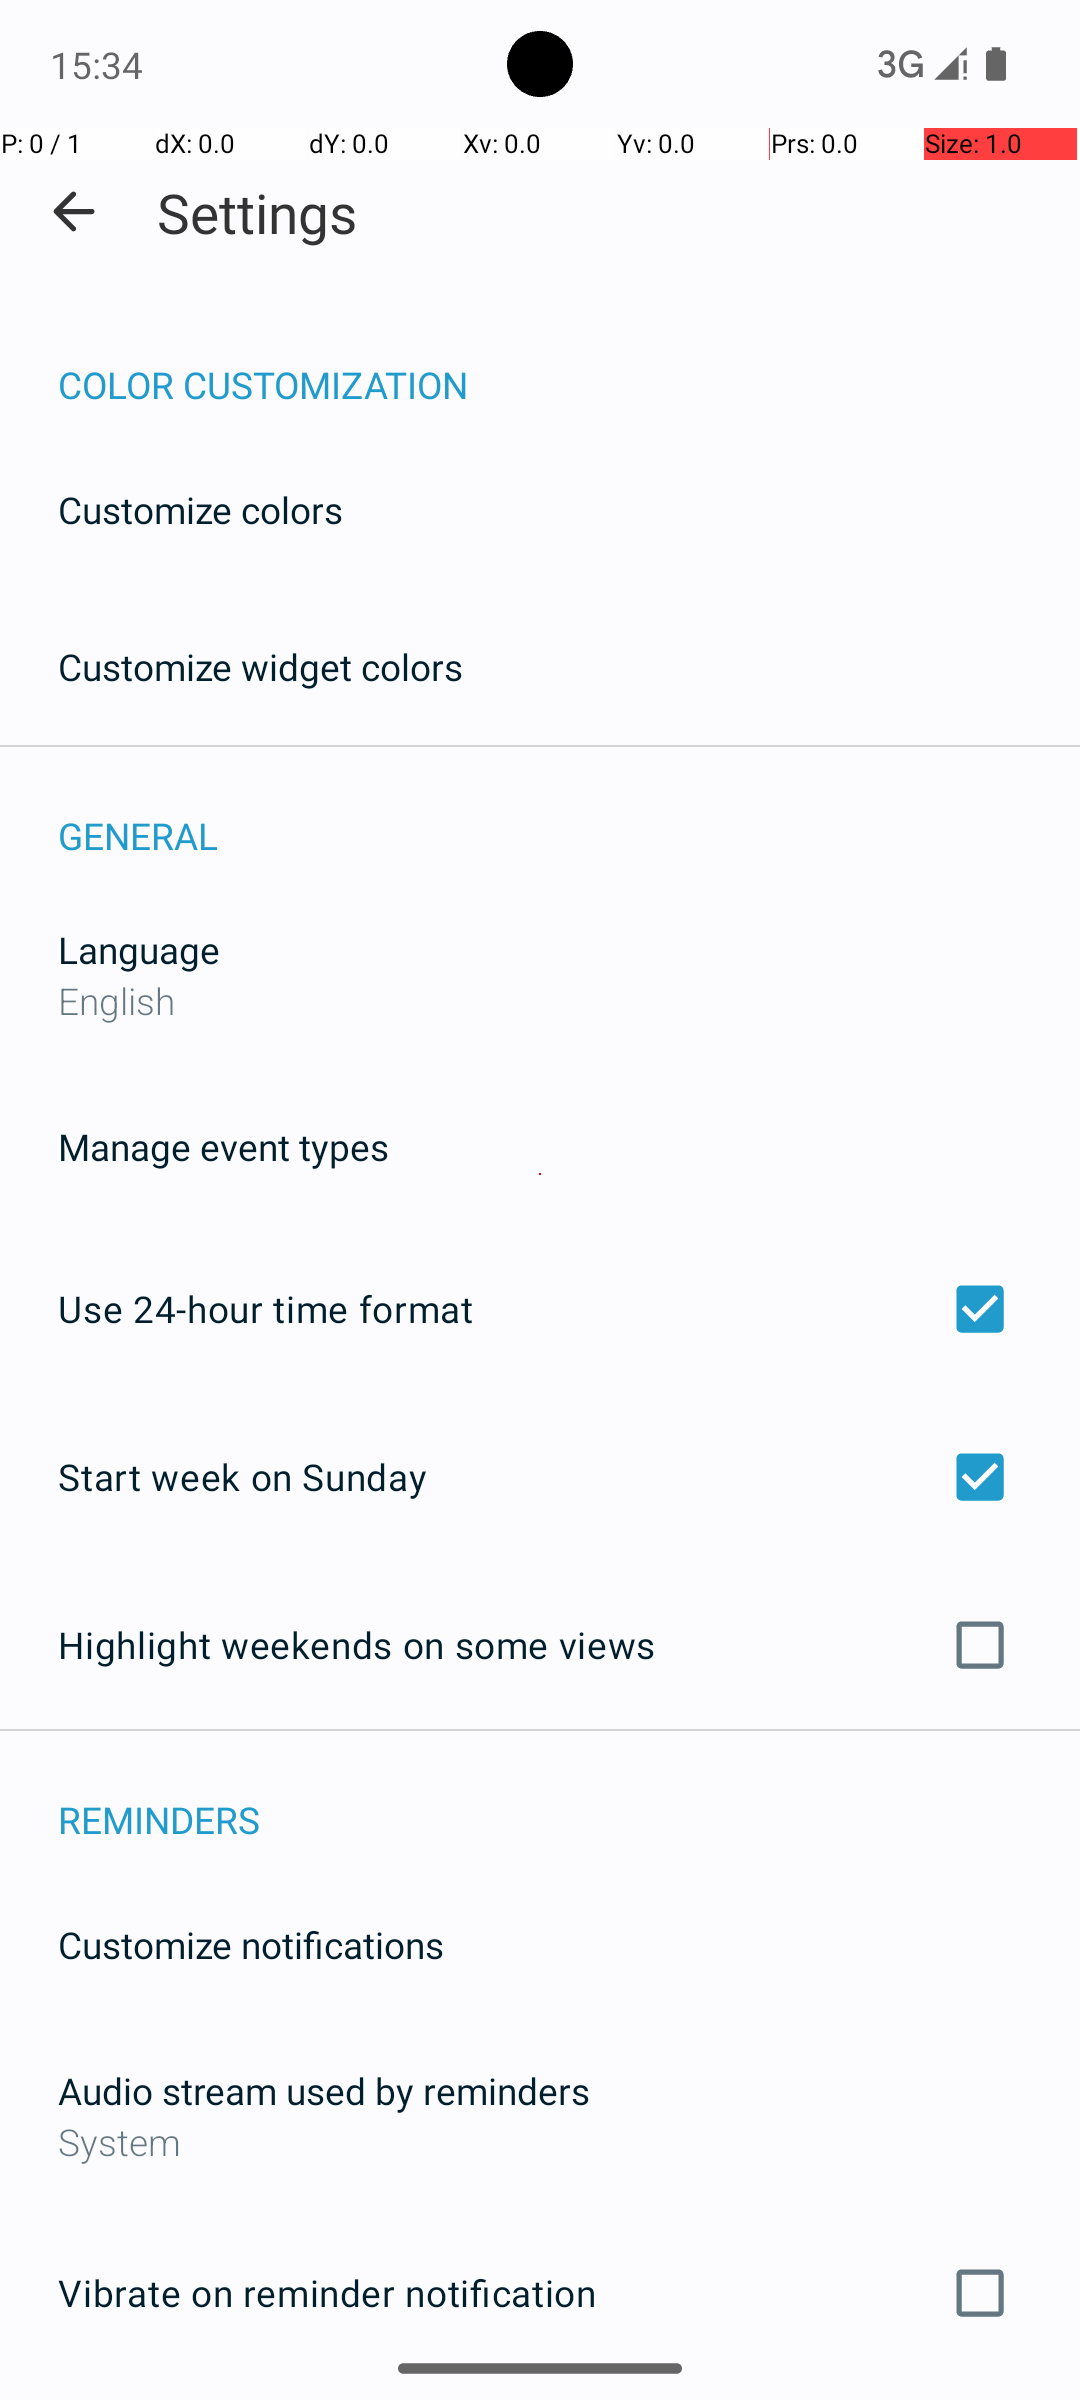 This screenshot has height=2400, width=1080. What do you see at coordinates (252, 1944) in the screenshot?
I see `Customize notifications` at bounding box center [252, 1944].